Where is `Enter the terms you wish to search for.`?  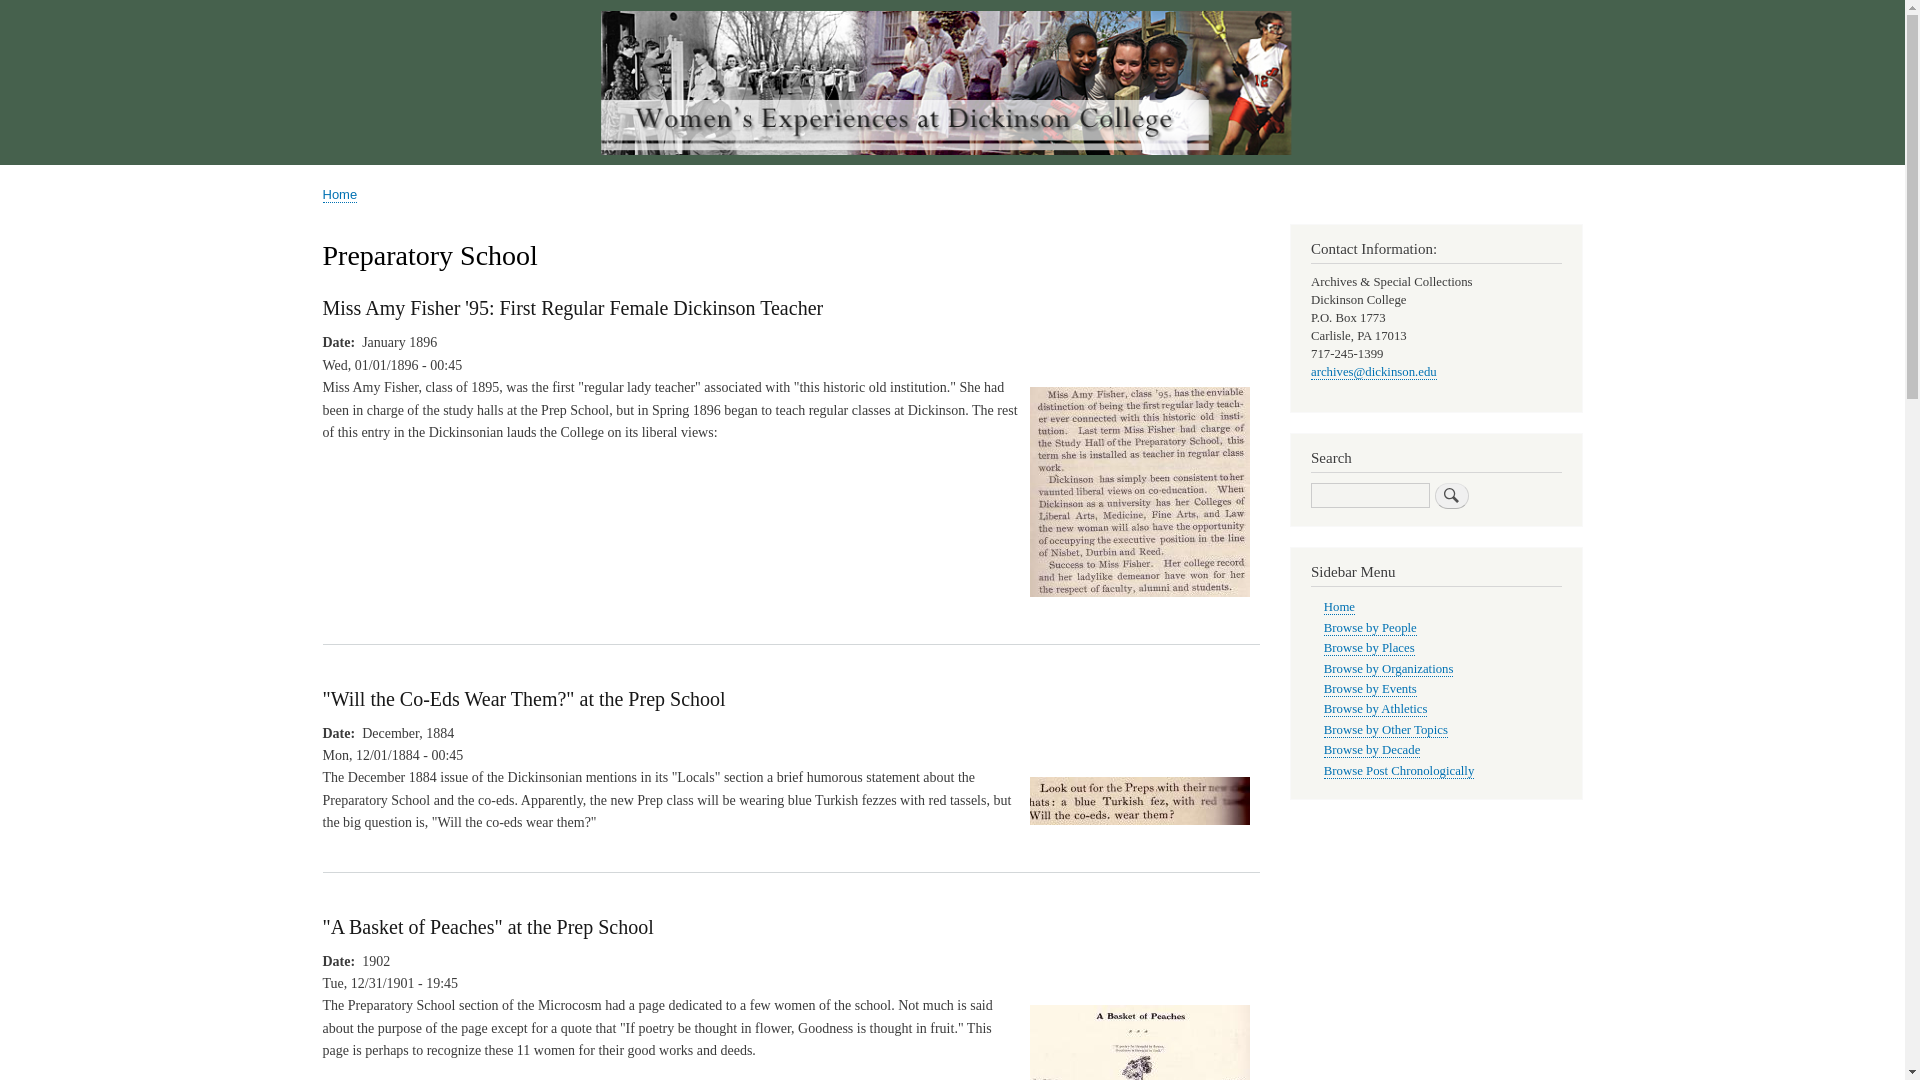 Enter the terms you wish to search for. is located at coordinates (1370, 494).